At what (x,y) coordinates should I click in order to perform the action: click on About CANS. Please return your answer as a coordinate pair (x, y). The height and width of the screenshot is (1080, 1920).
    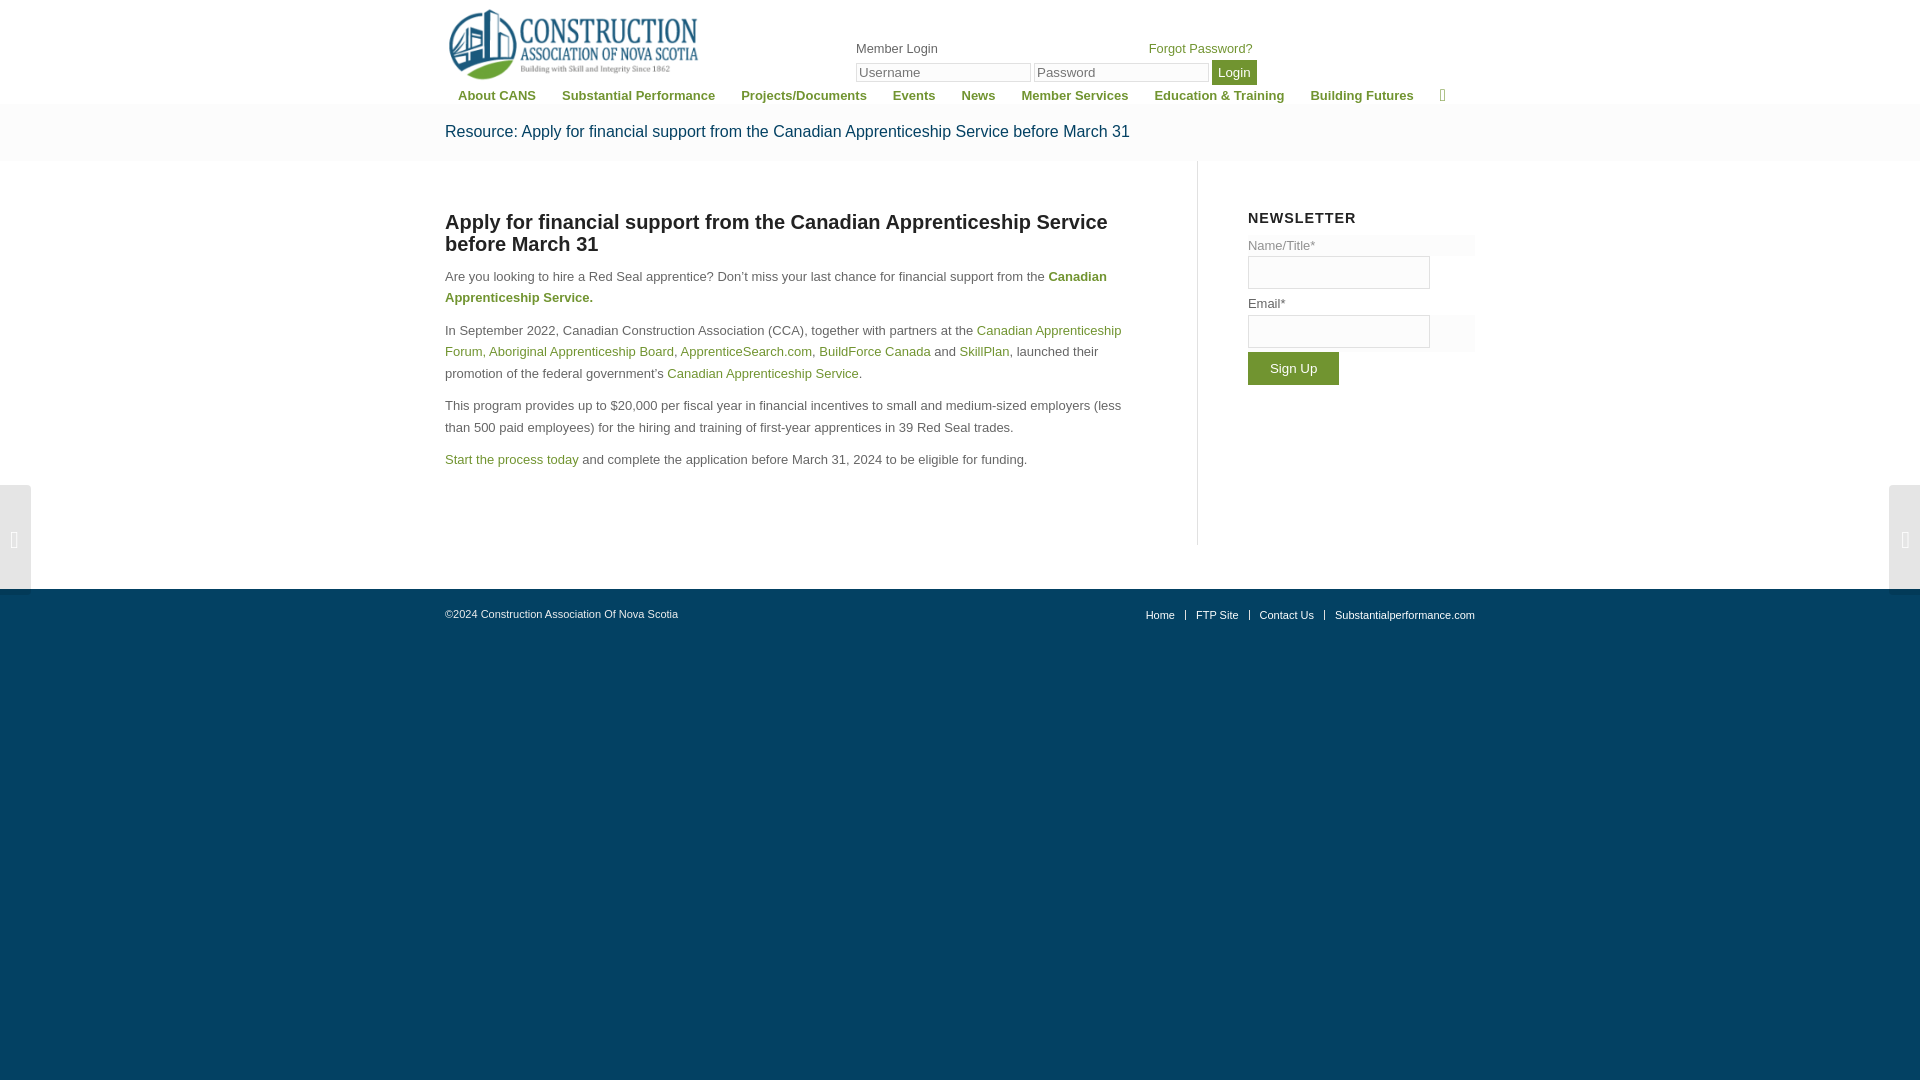
    Looking at the image, I should click on (497, 96).